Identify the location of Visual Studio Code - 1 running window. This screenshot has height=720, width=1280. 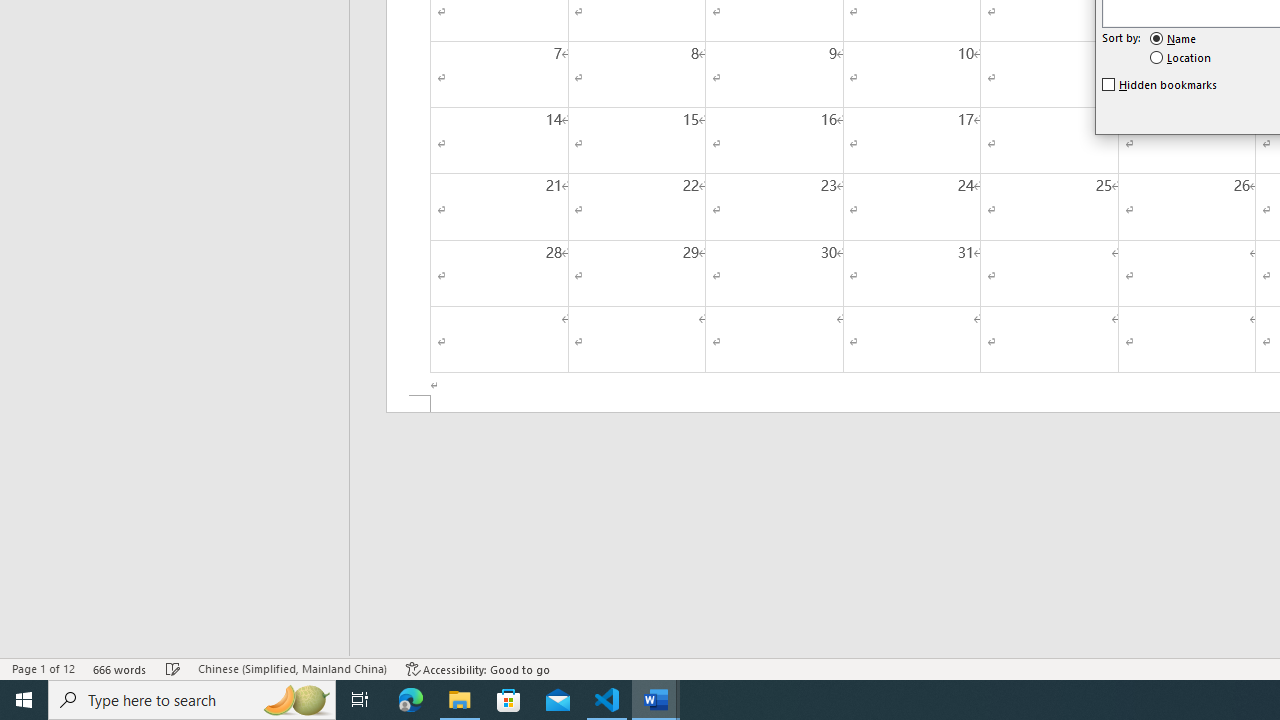
(607, 700).